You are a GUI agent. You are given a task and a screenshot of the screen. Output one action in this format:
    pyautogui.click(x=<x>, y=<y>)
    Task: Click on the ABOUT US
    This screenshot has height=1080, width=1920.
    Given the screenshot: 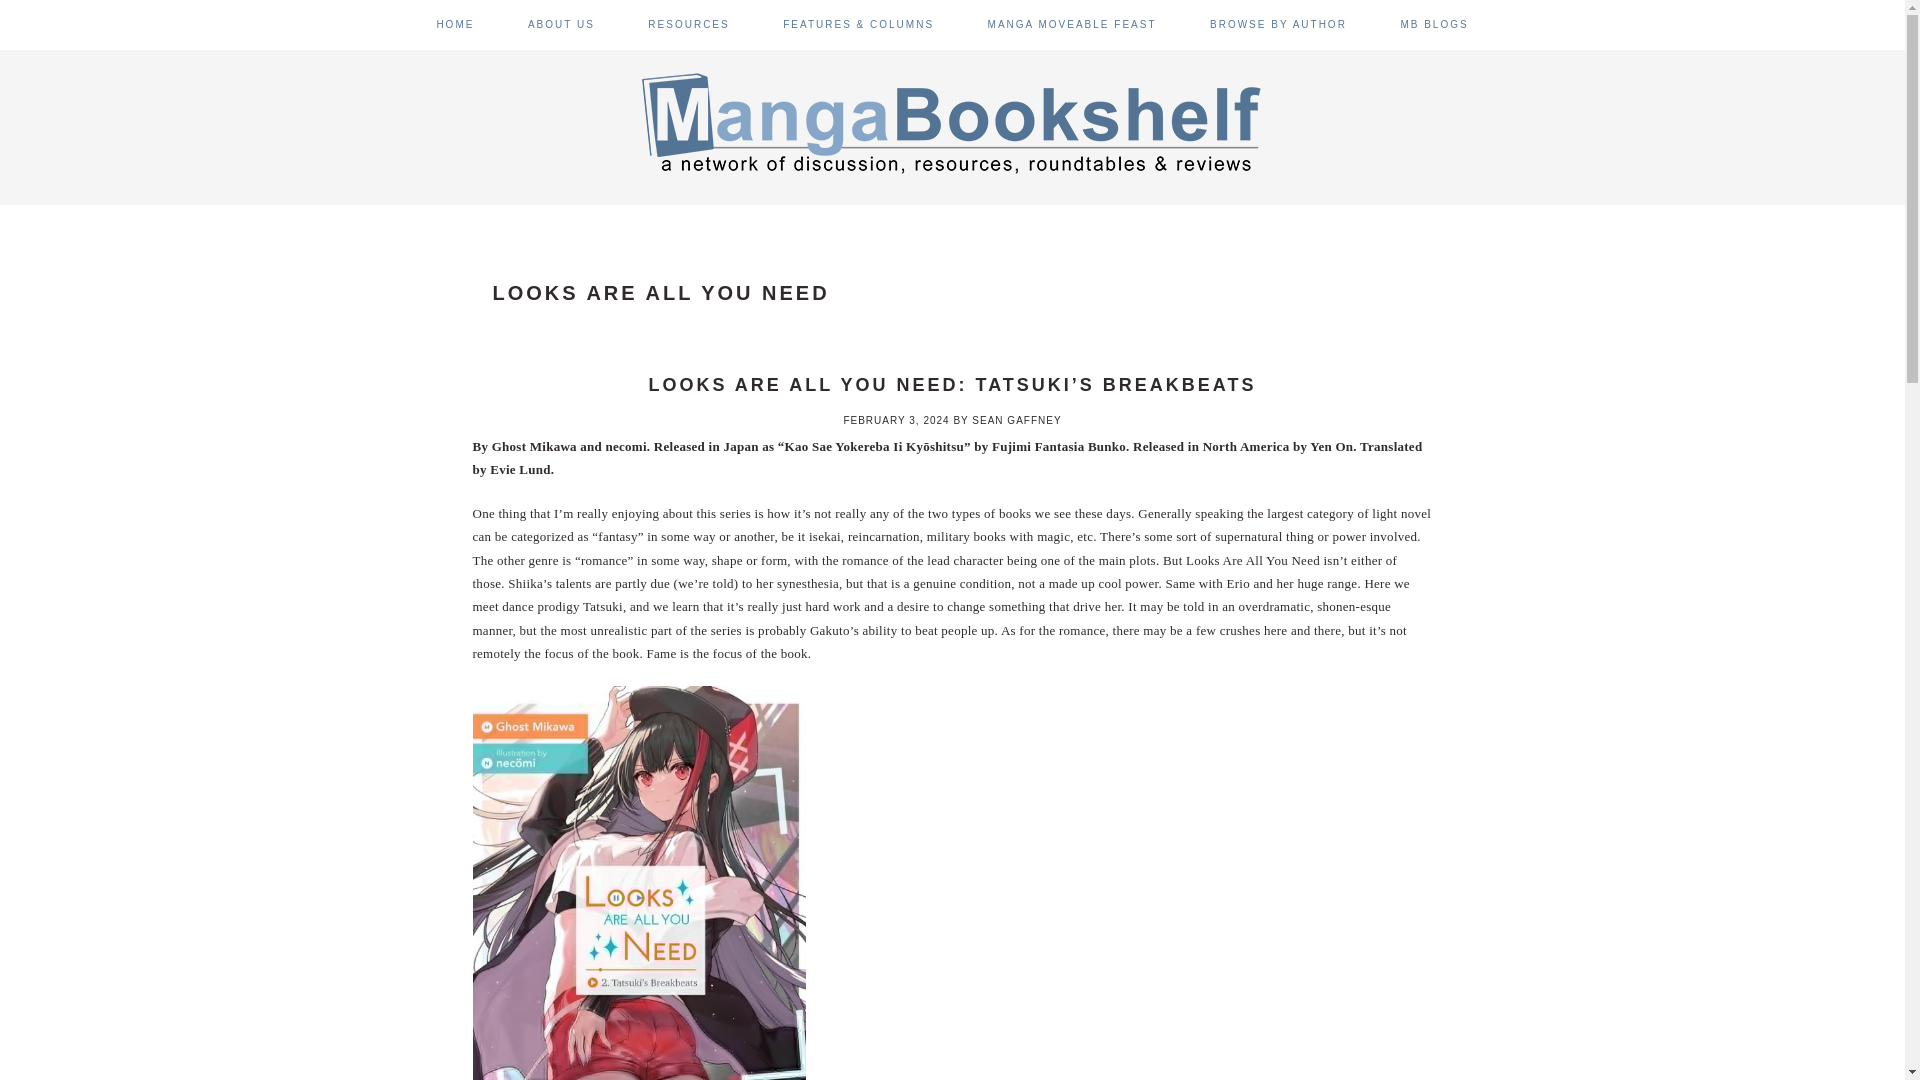 What is the action you would take?
    pyautogui.click(x=562, y=24)
    